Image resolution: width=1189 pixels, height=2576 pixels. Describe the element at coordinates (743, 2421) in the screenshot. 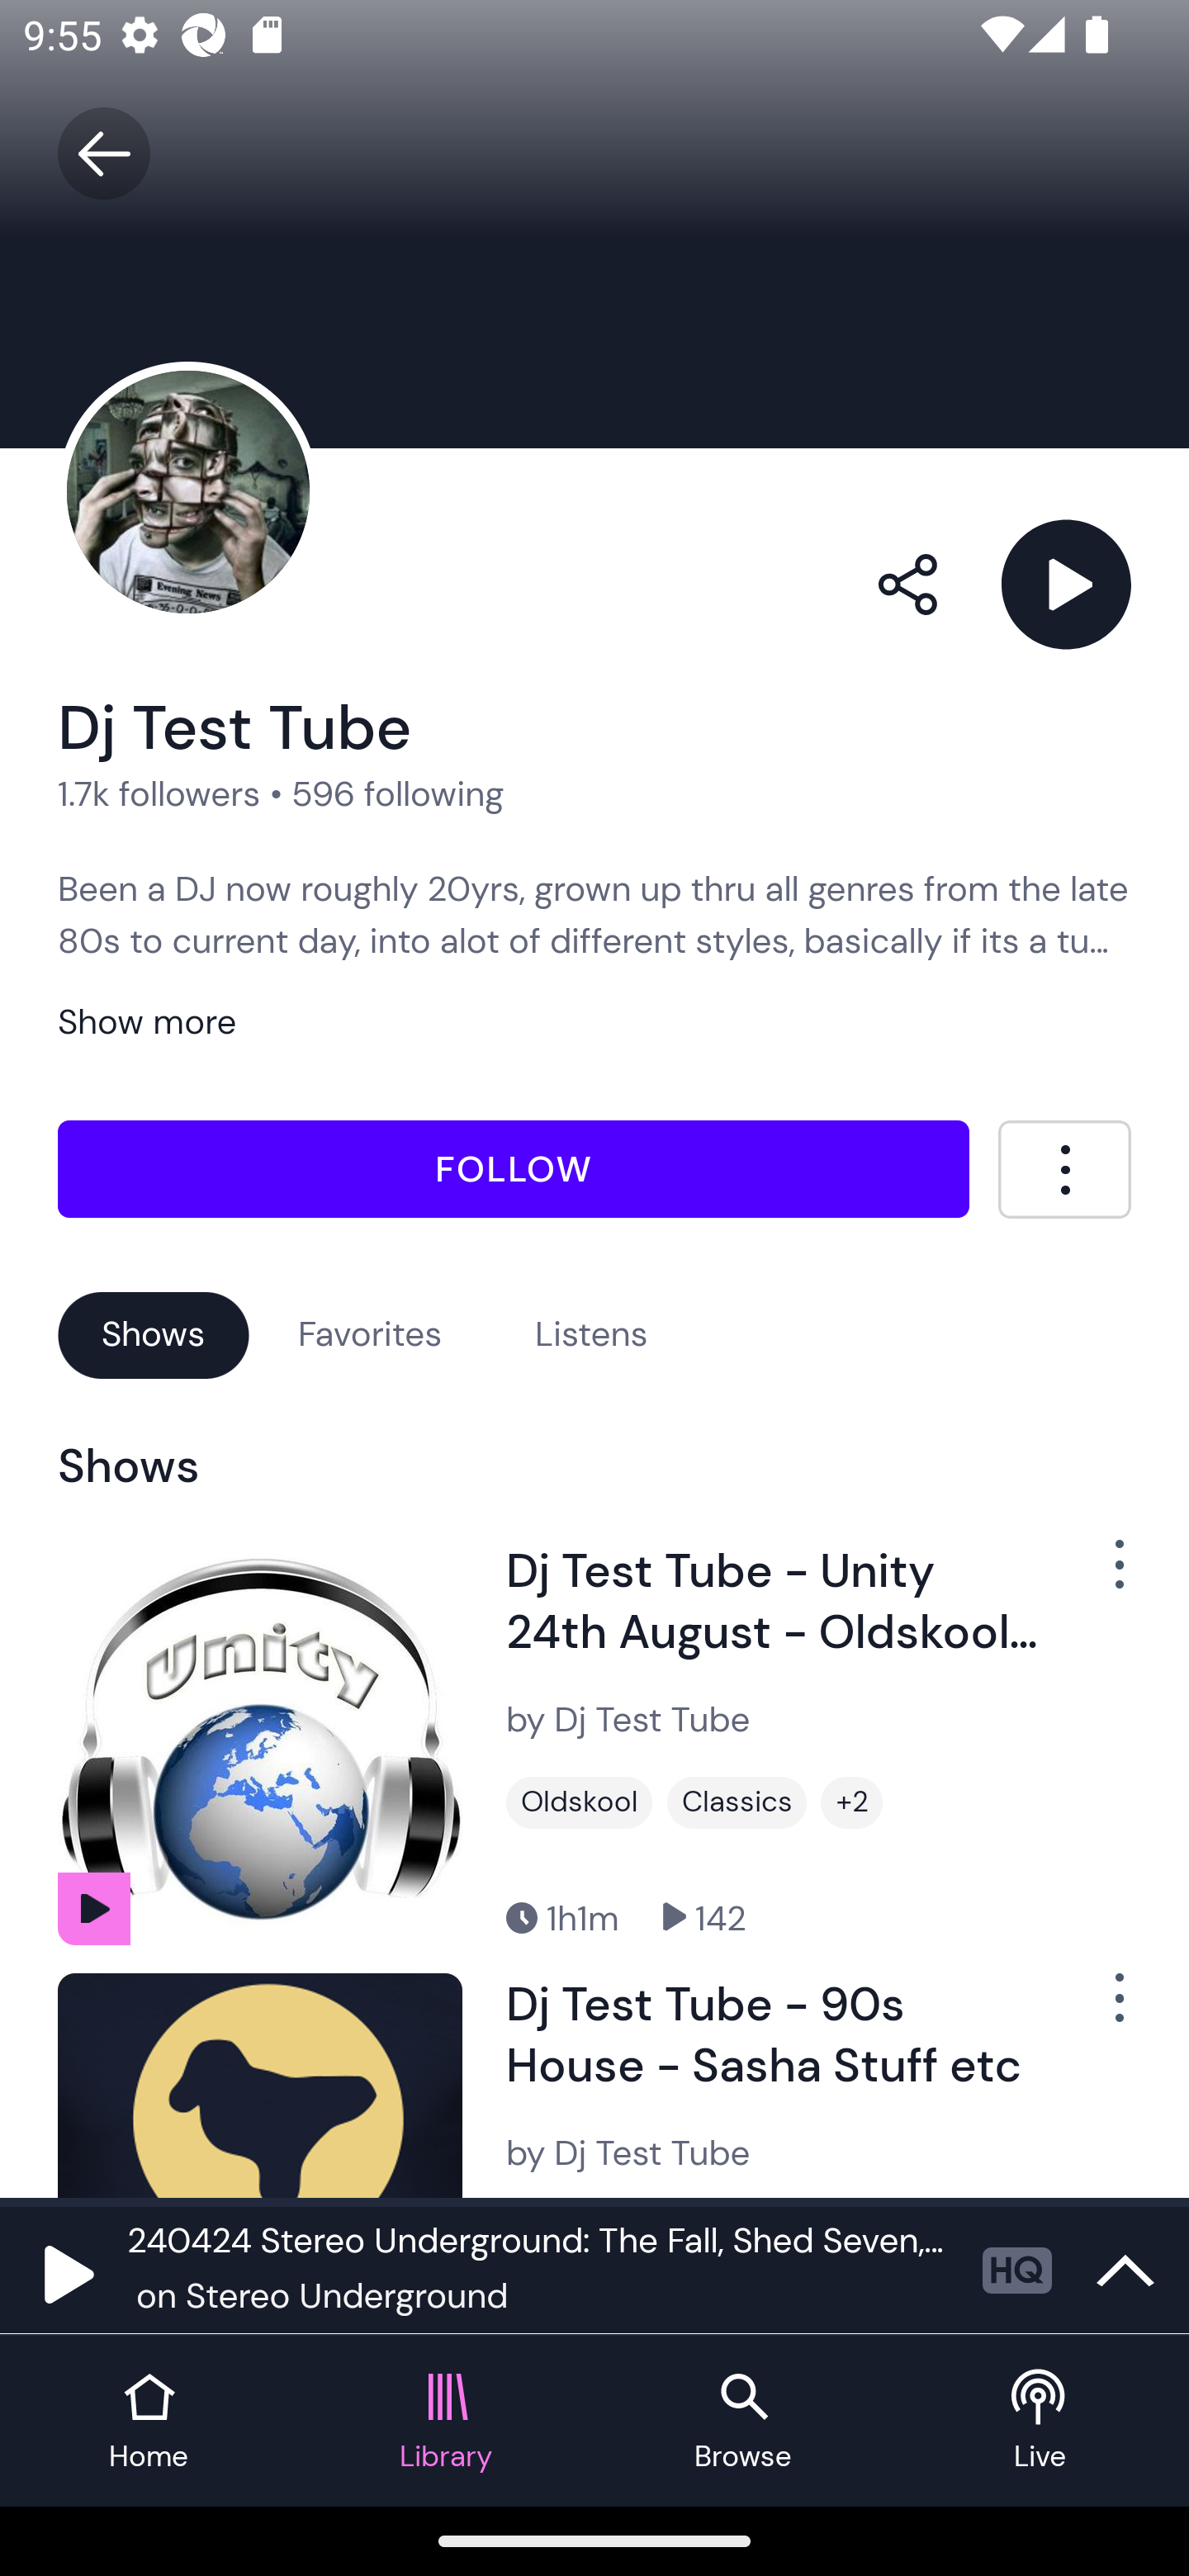

I see `Browse tab Browse` at that location.